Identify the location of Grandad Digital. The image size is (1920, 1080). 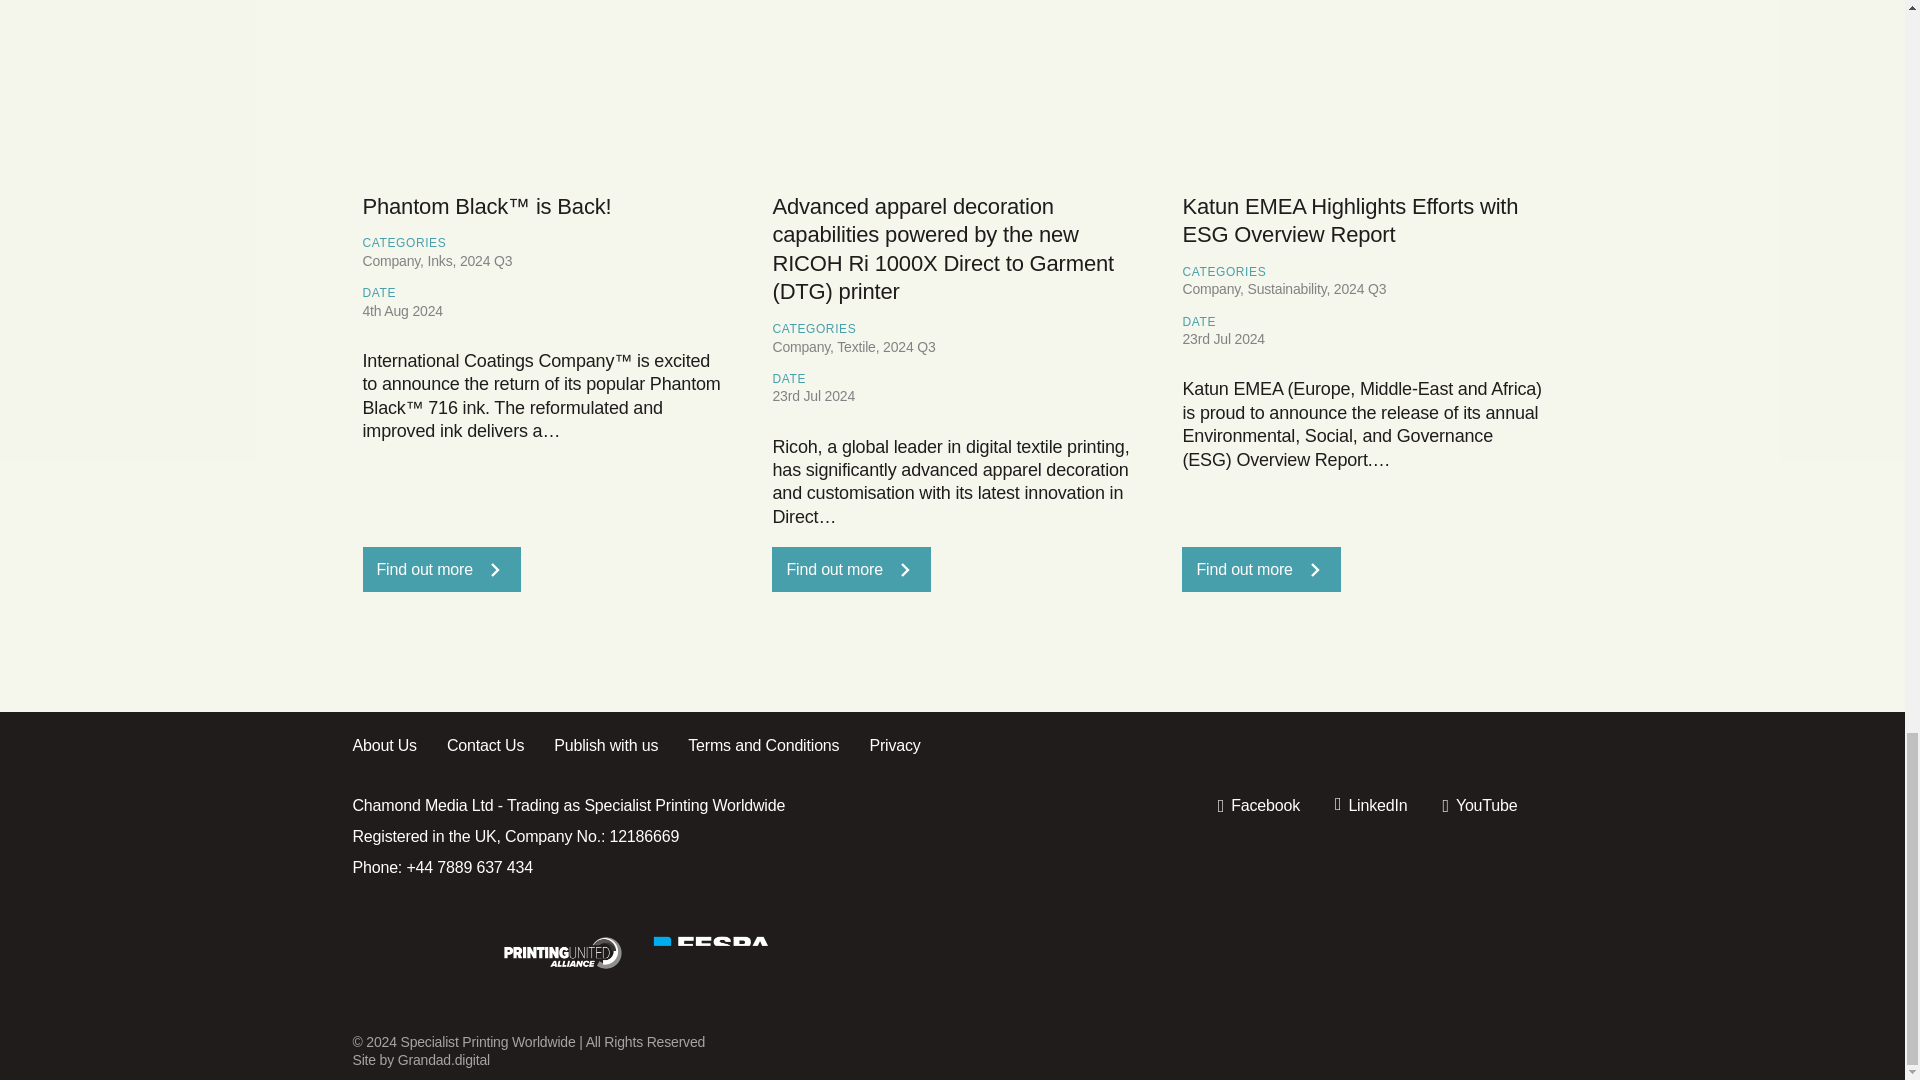
(443, 1060).